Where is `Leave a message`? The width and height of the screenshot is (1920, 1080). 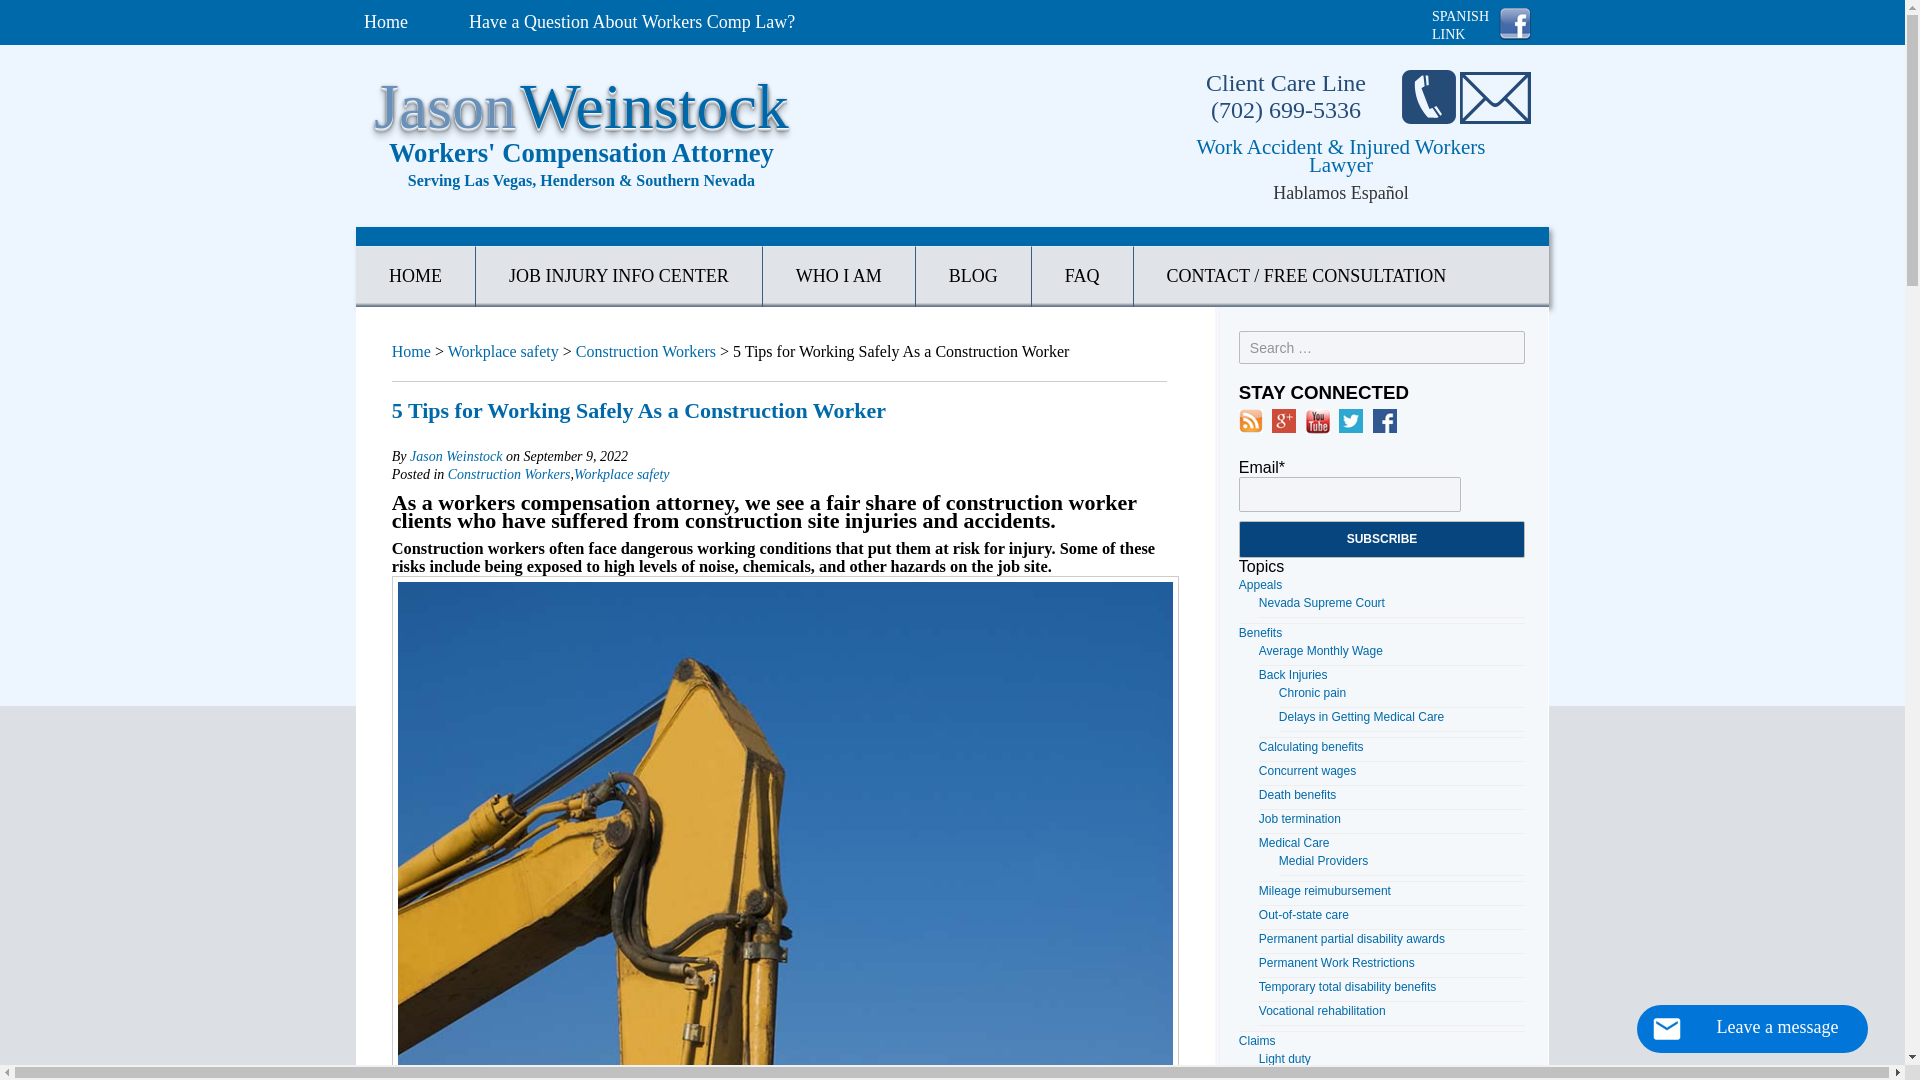
Leave a message is located at coordinates (1752, 1029).